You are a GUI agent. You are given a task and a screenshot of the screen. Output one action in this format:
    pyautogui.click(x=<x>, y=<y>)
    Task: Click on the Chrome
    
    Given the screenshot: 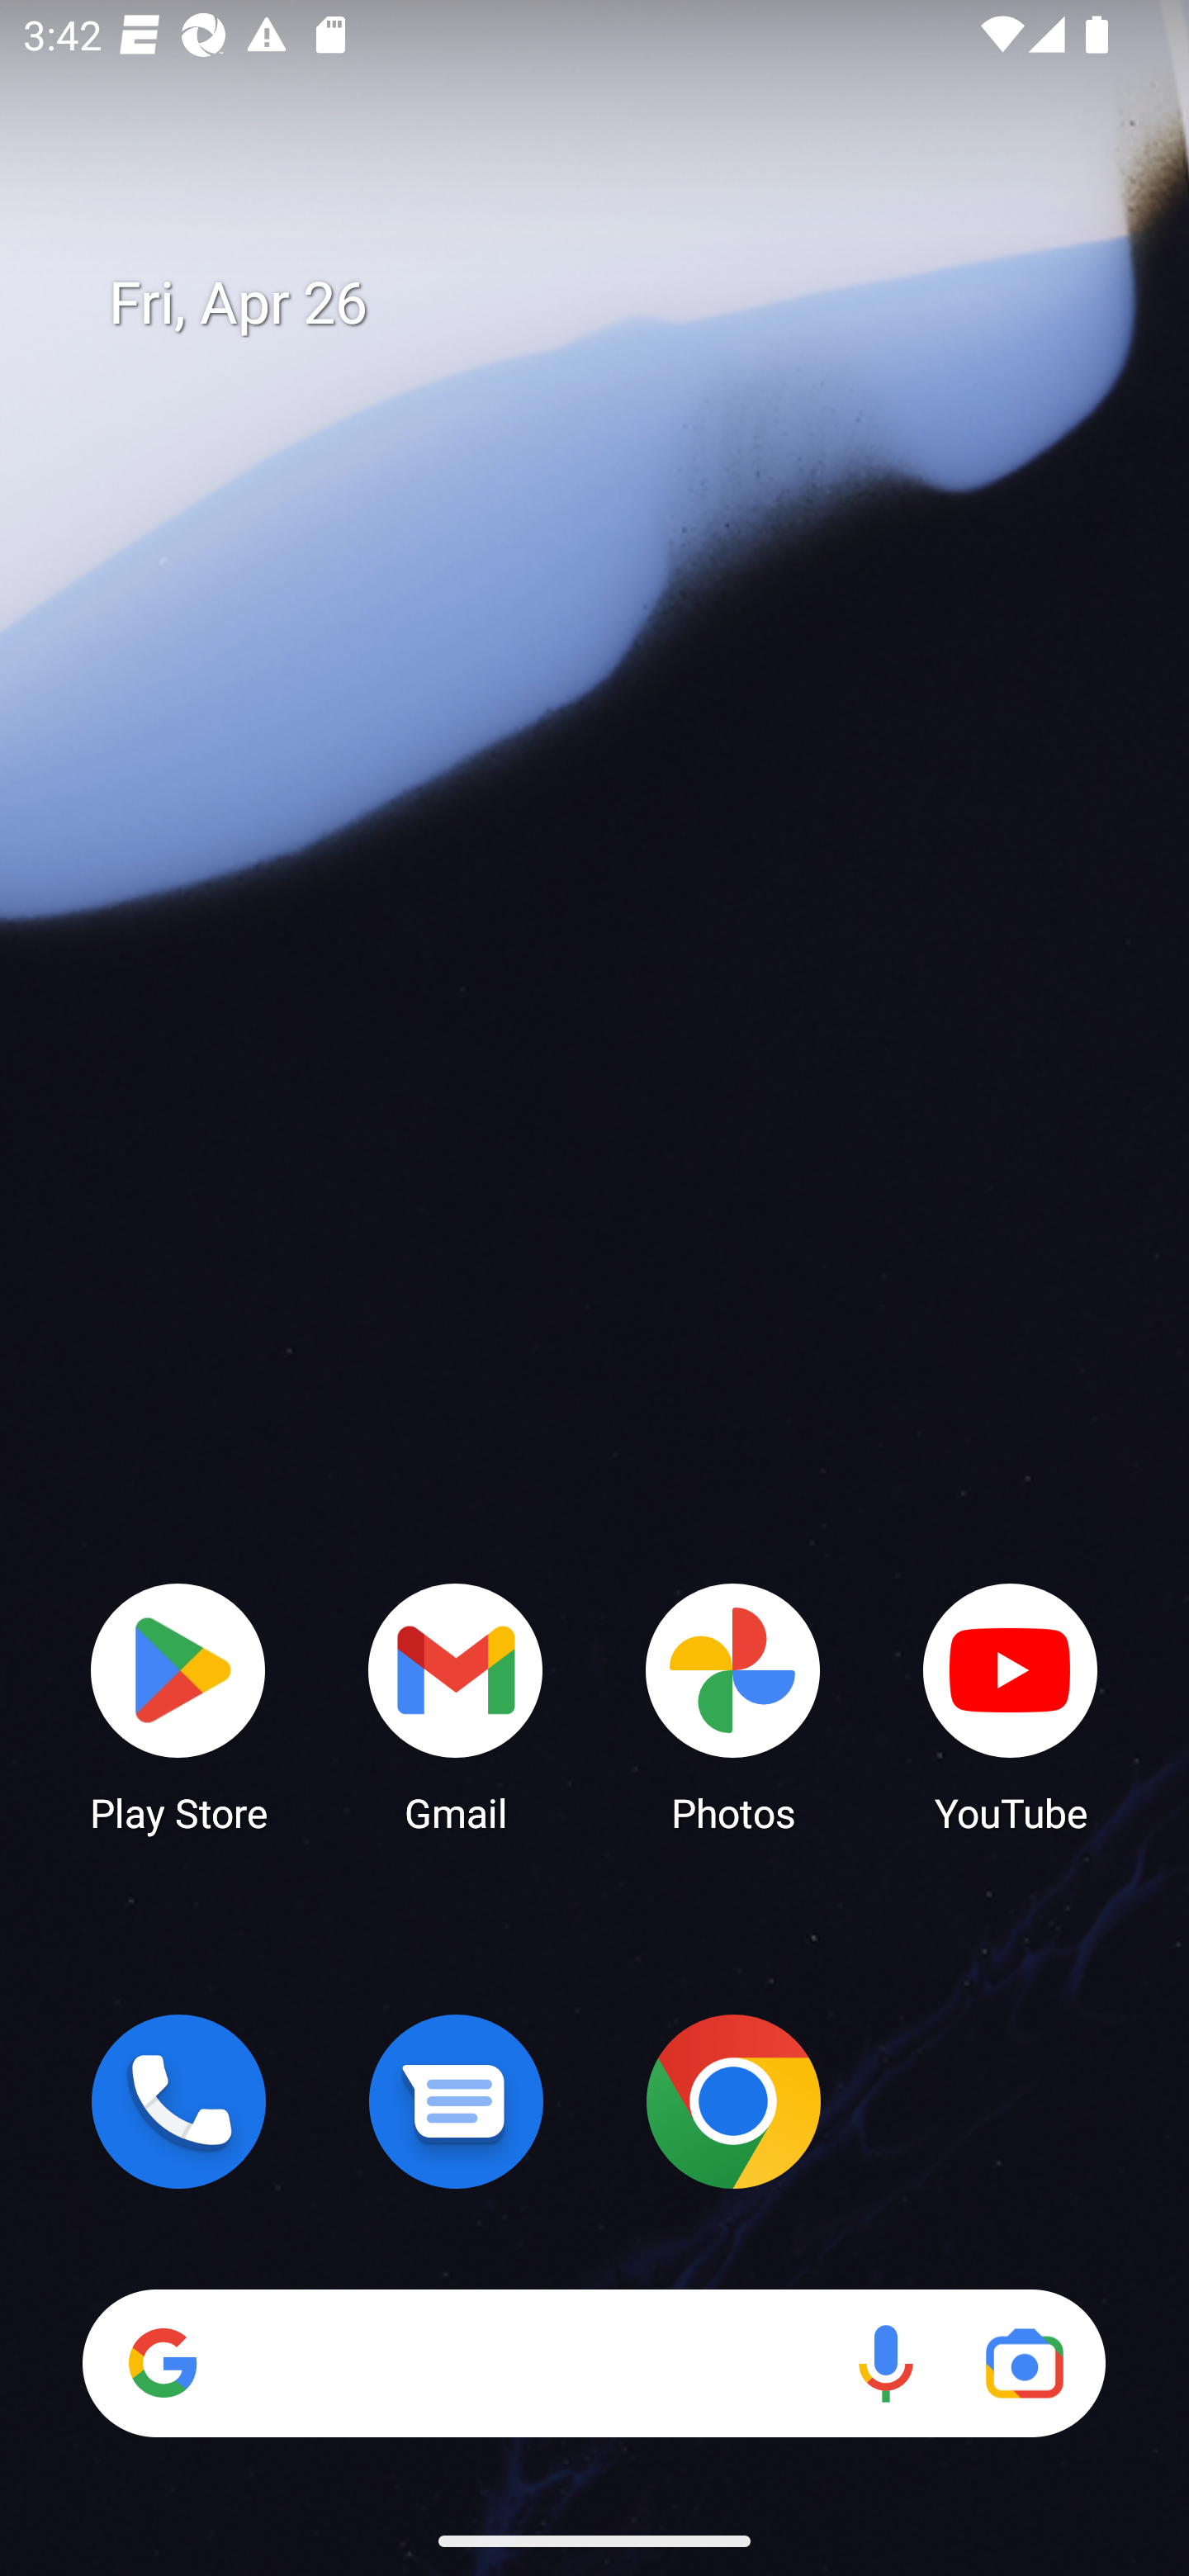 What is the action you would take?
    pyautogui.click(x=733, y=2101)
    